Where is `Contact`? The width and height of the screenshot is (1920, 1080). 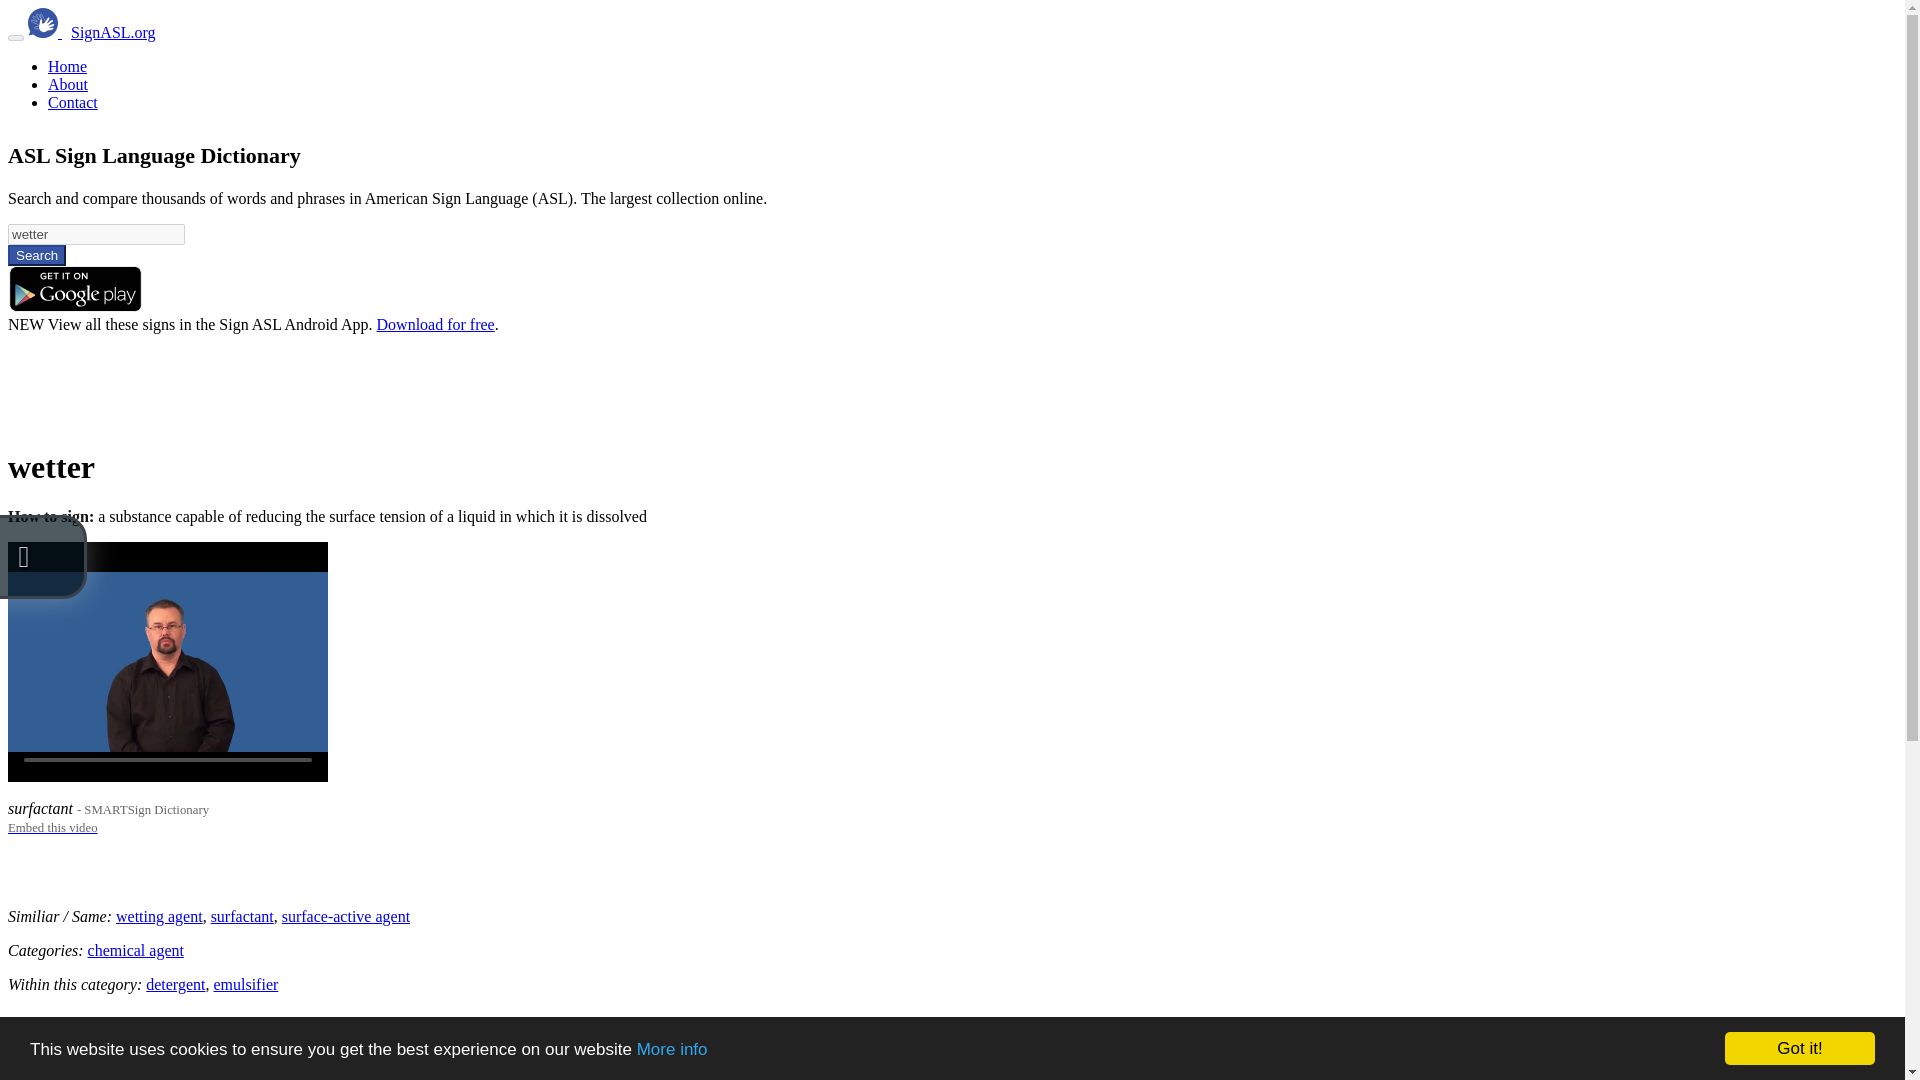
Contact is located at coordinates (72, 102).